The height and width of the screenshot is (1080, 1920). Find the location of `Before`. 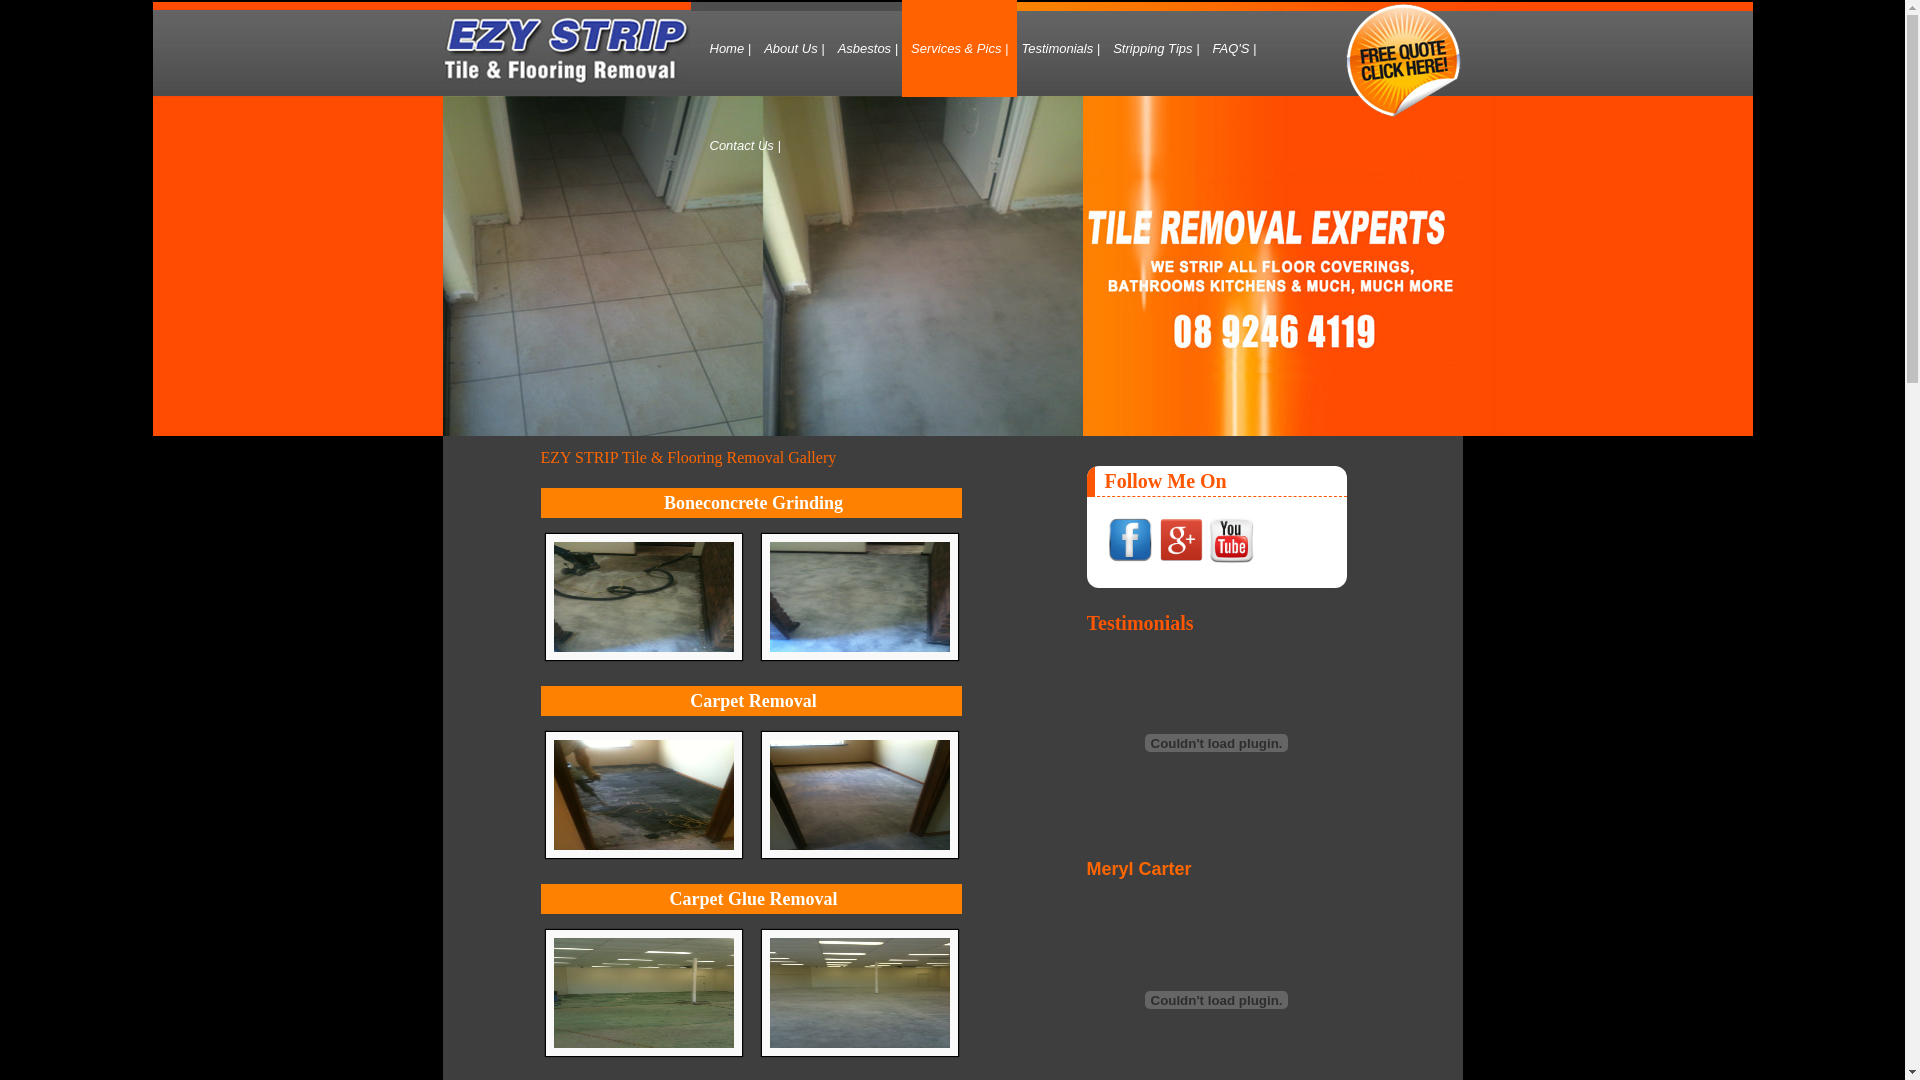

Before is located at coordinates (860, 1050).